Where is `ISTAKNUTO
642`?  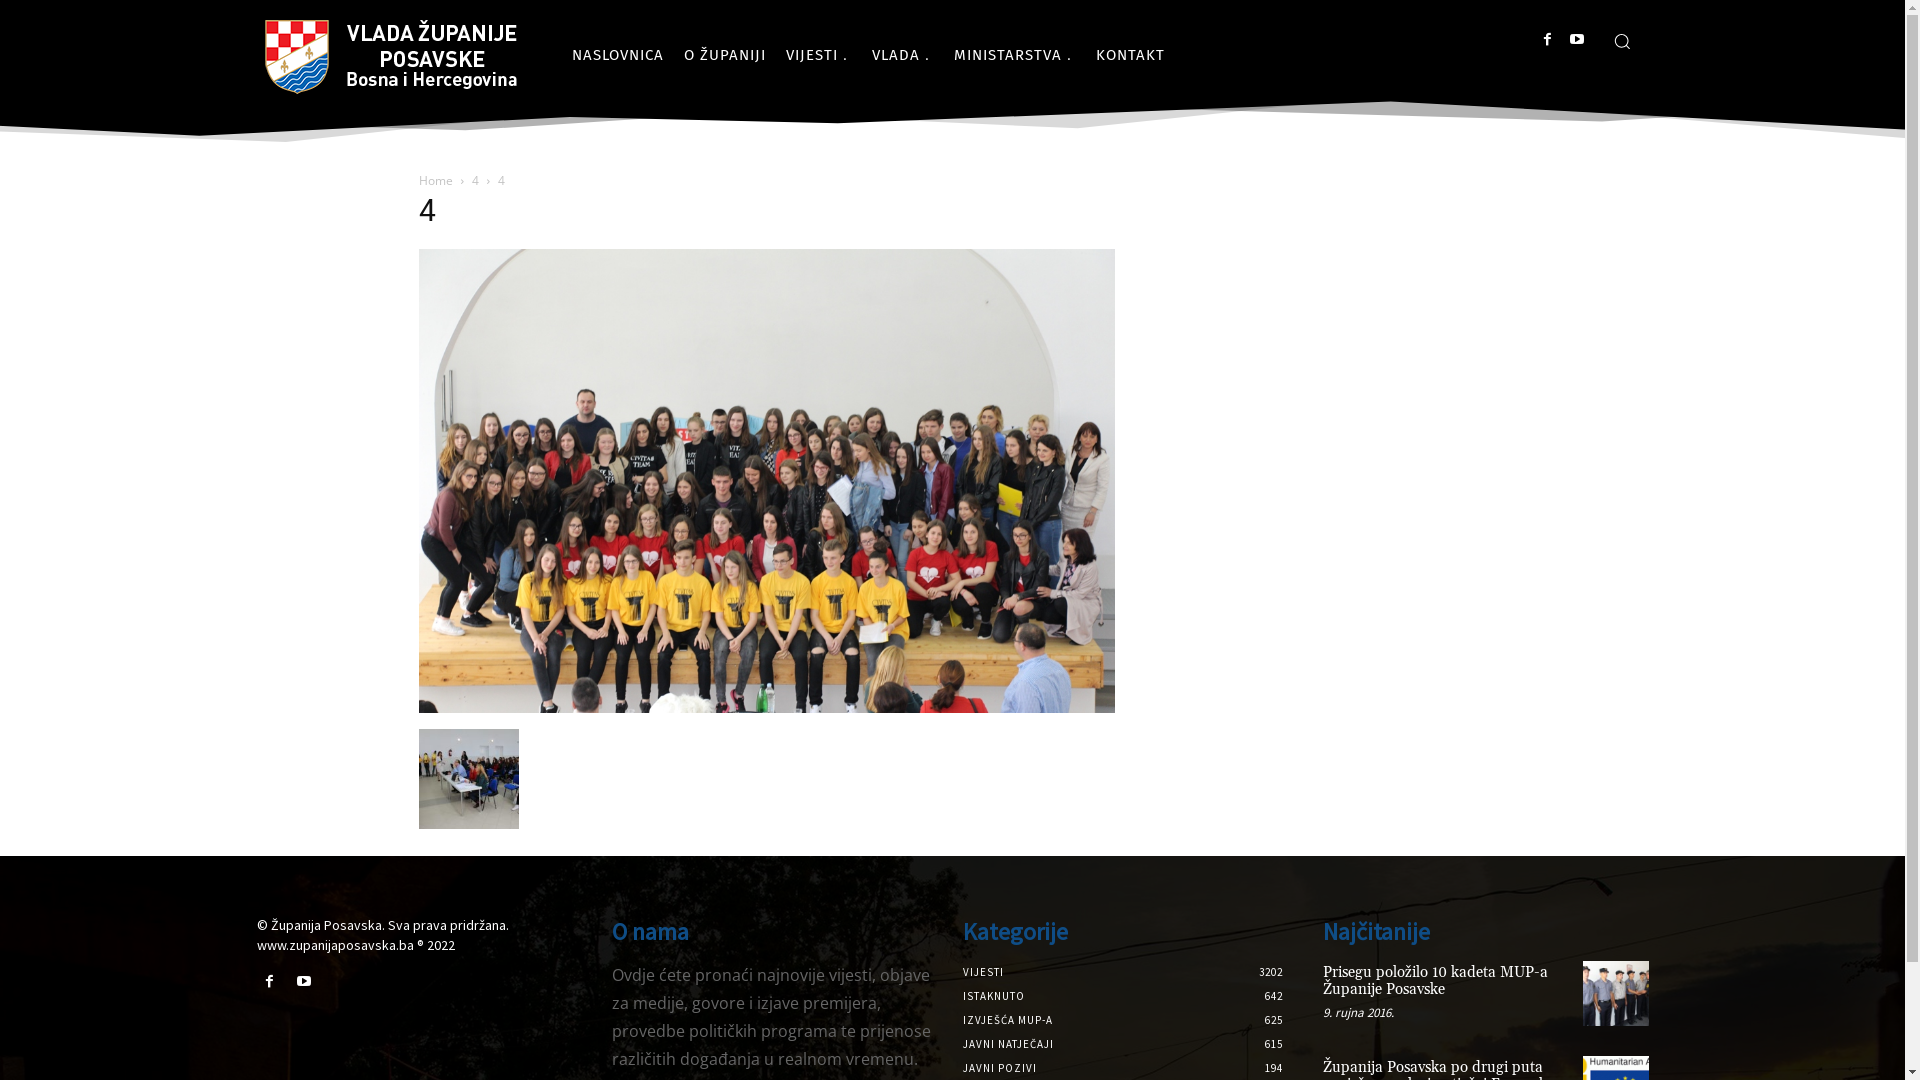
ISTAKNUTO
642 is located at coordinates (993, 996).